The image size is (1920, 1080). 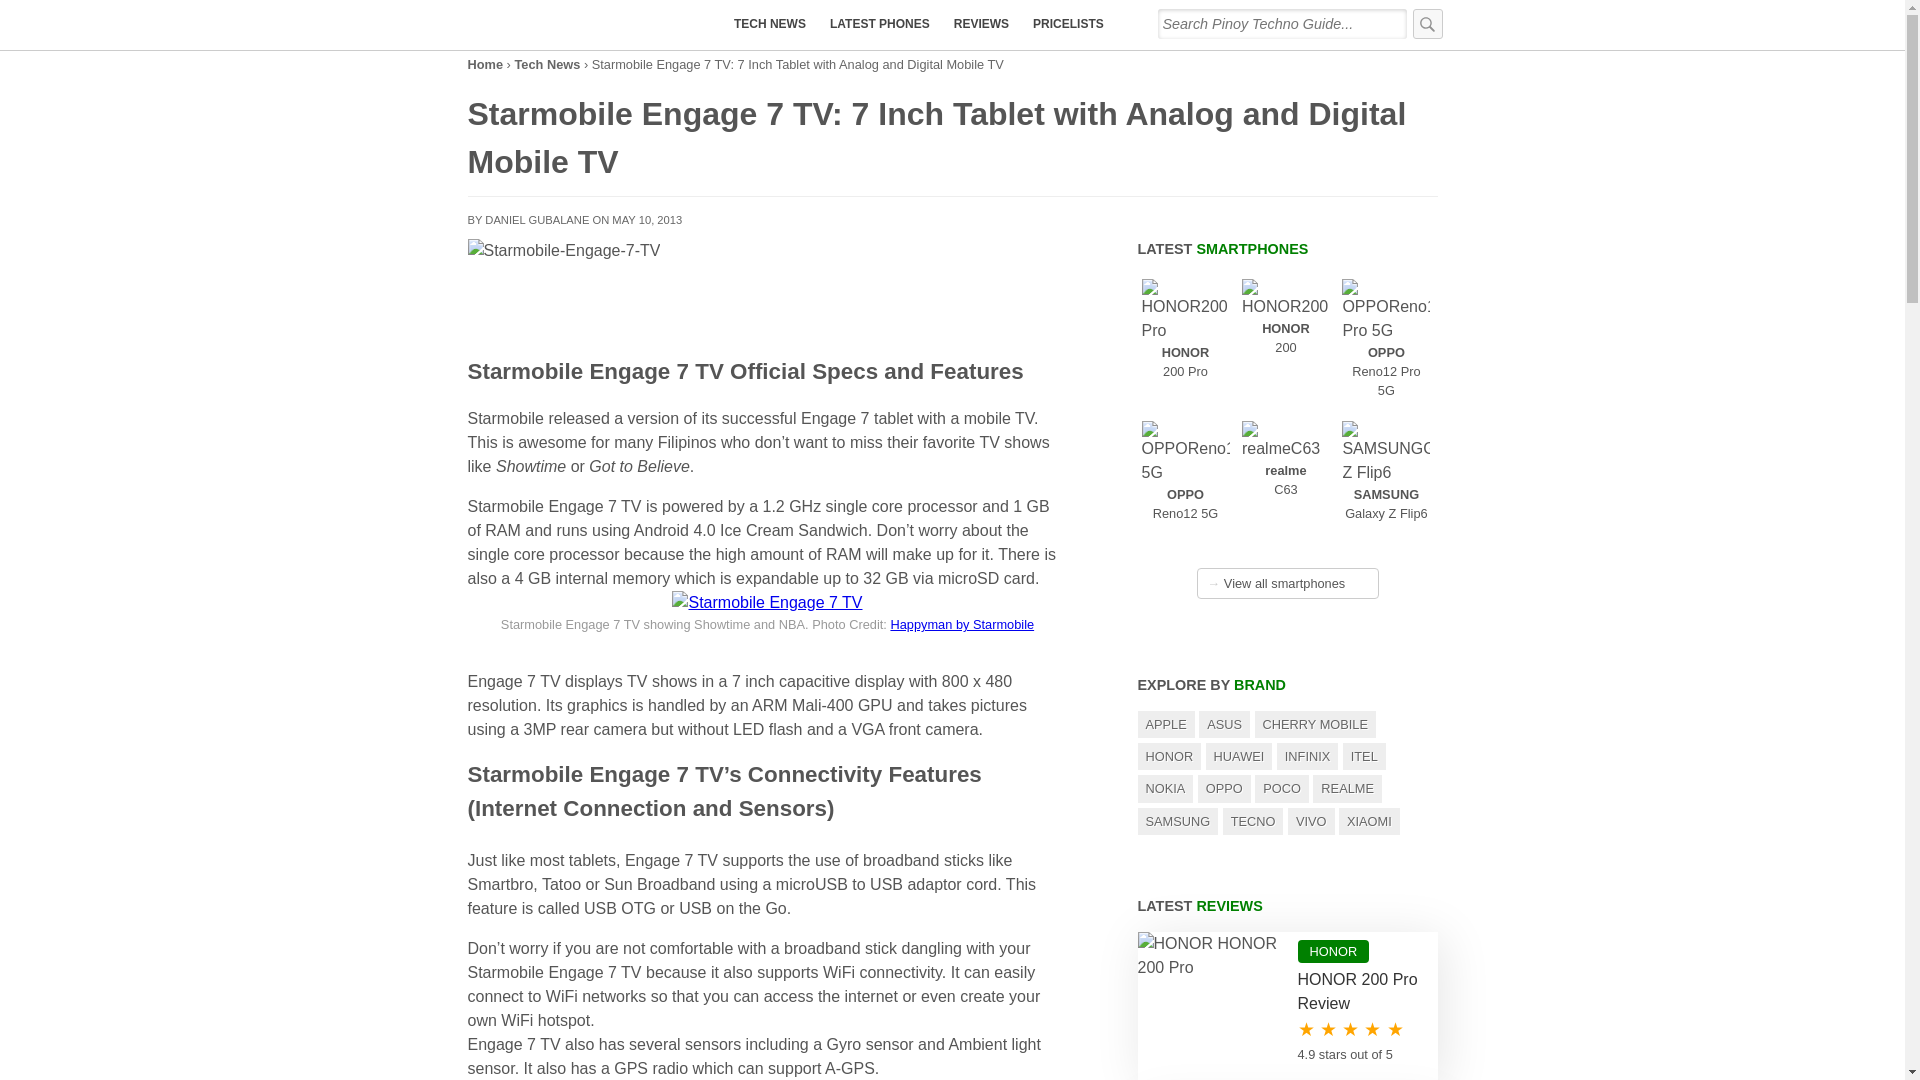 I want to click on INFINIX, so click(x=1224, y=248).